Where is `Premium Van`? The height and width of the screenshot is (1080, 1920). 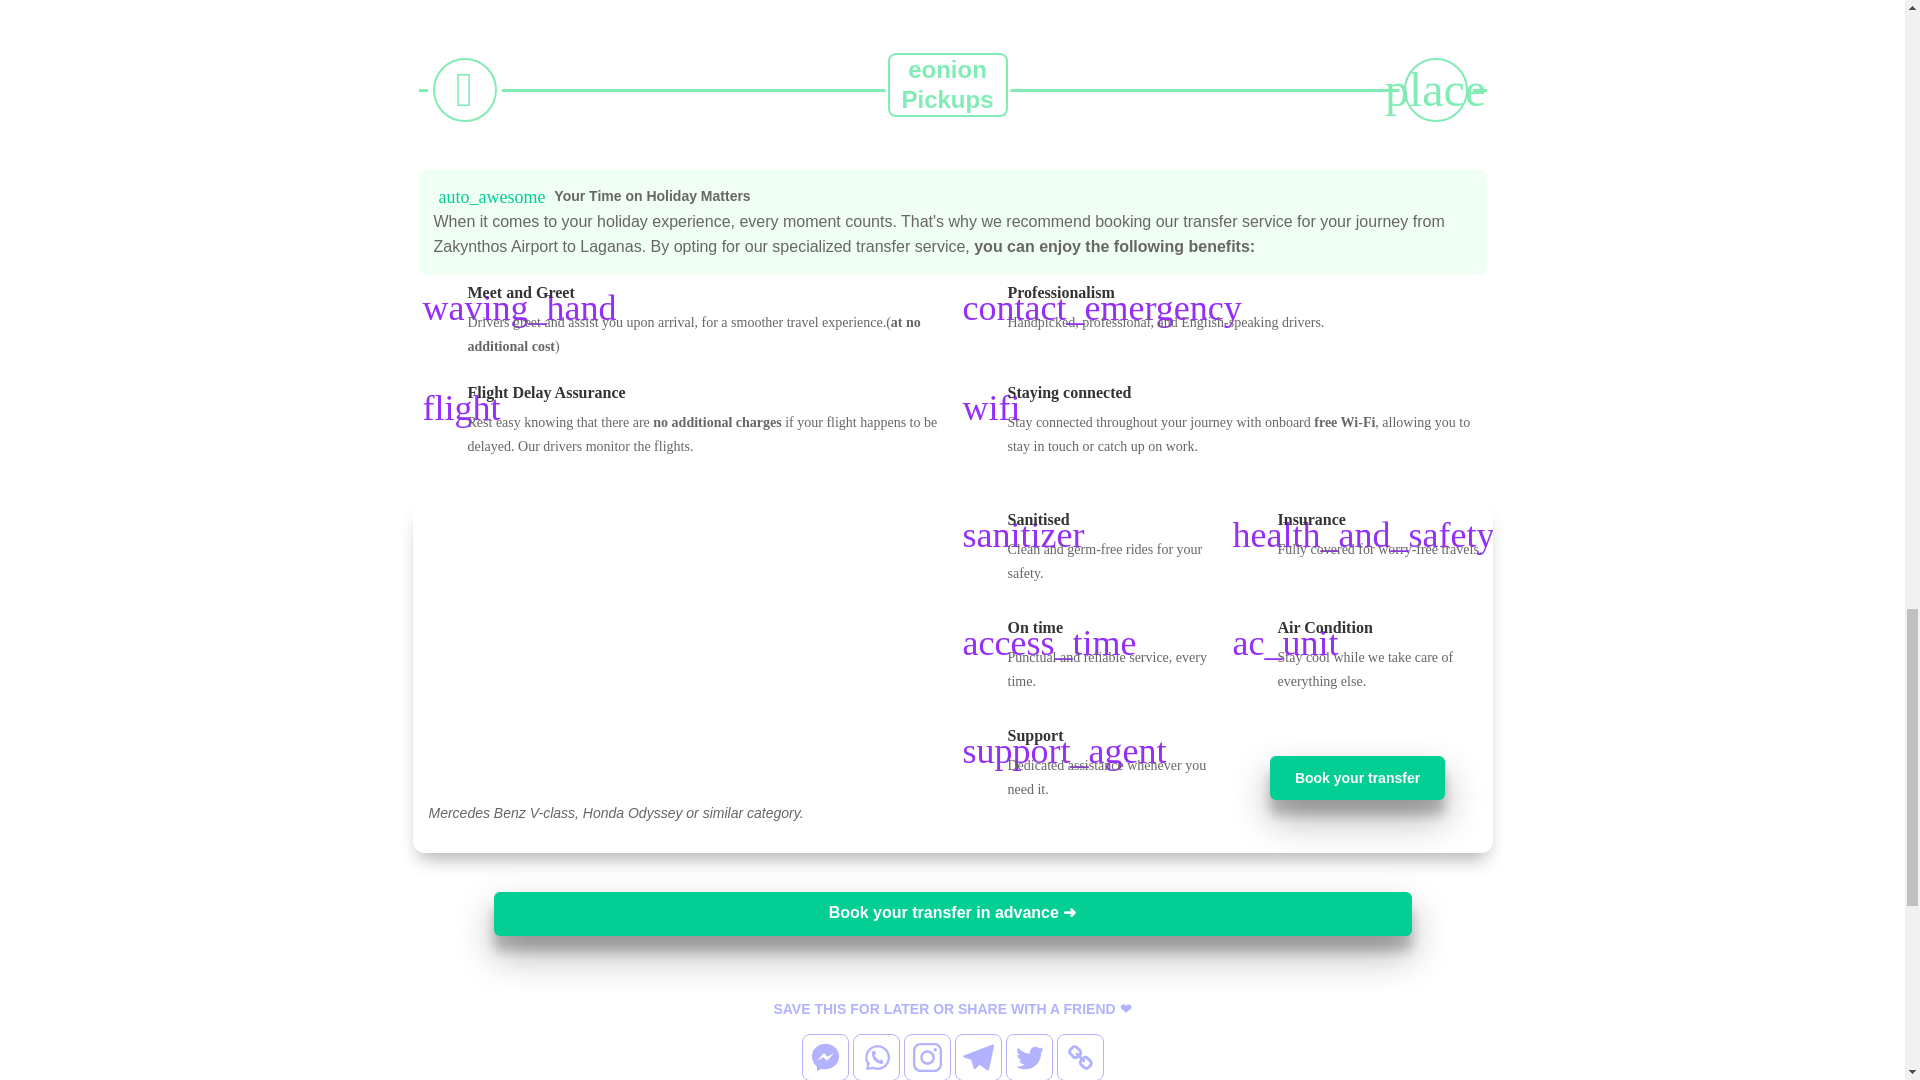
Premium Van is located at coordinates (681, 652).